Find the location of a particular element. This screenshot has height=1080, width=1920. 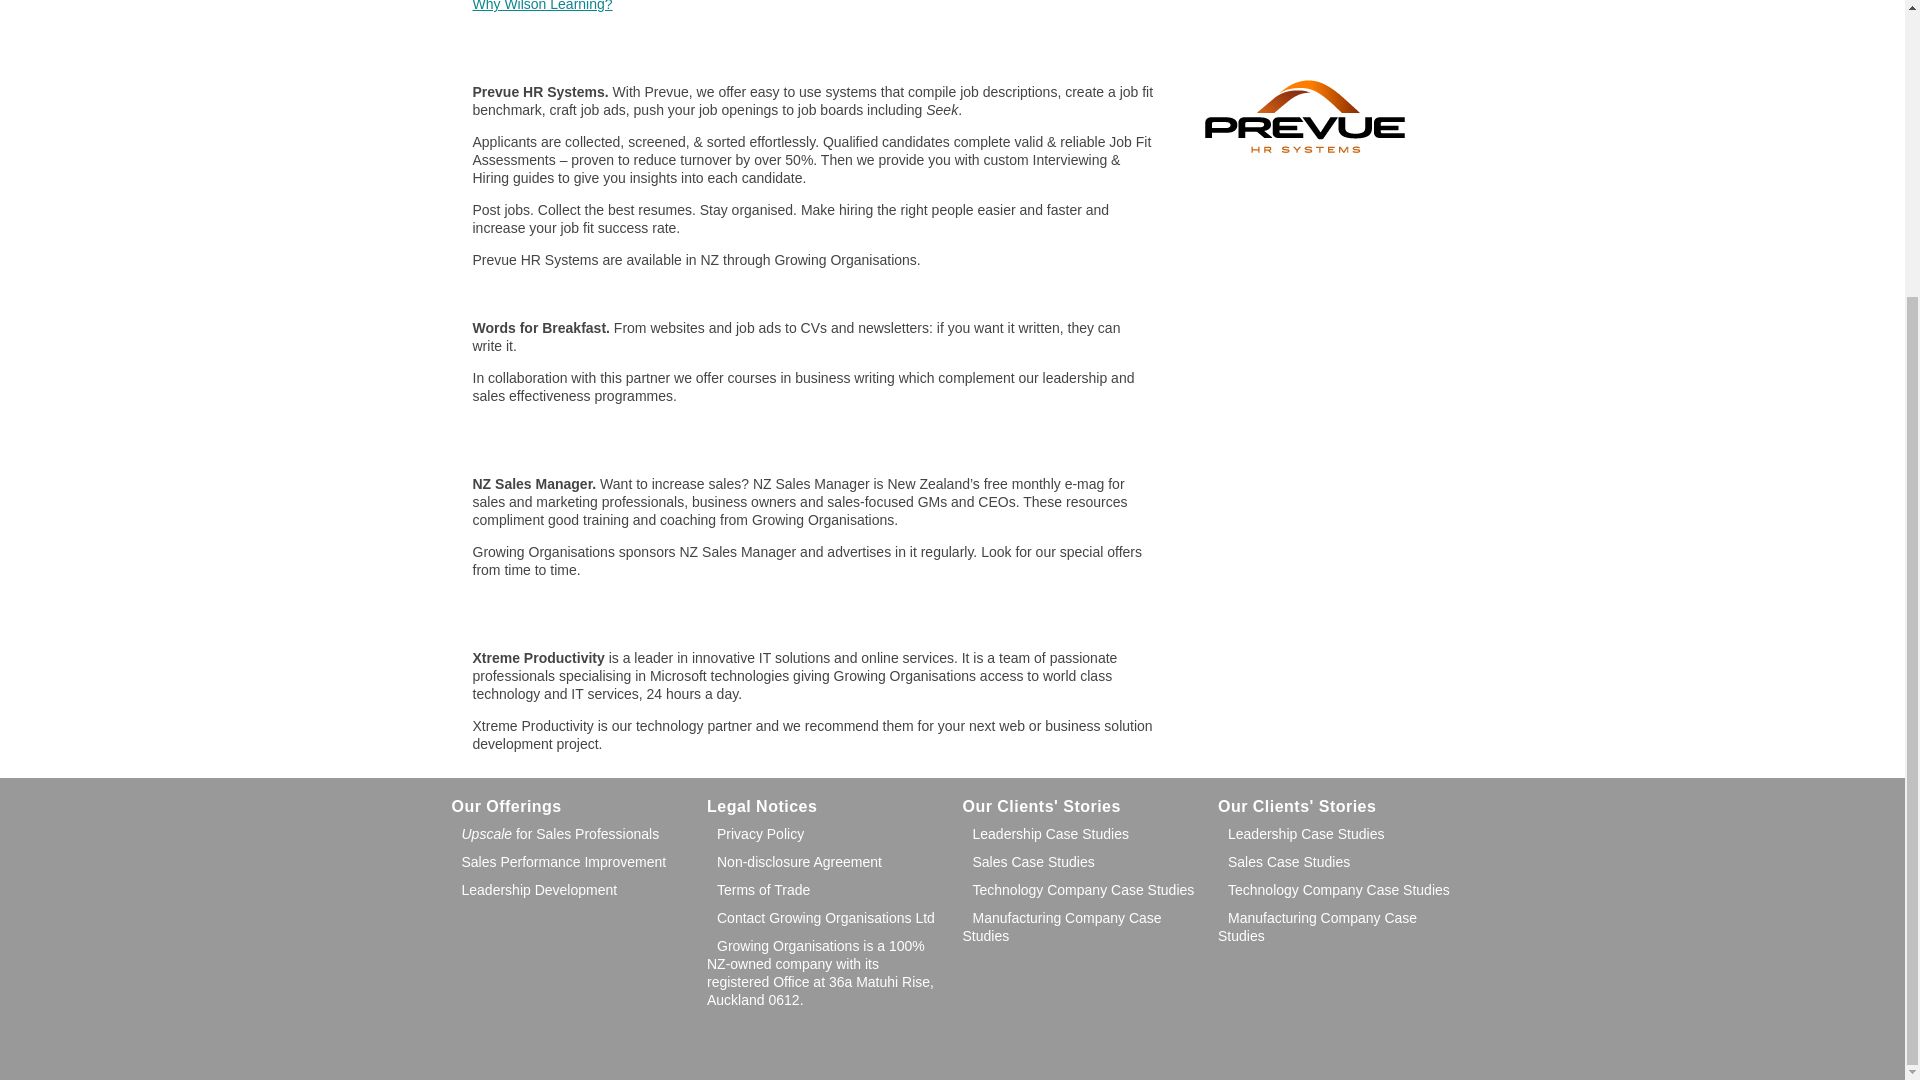

Privacy Policy is located at coordinates (755, 834).